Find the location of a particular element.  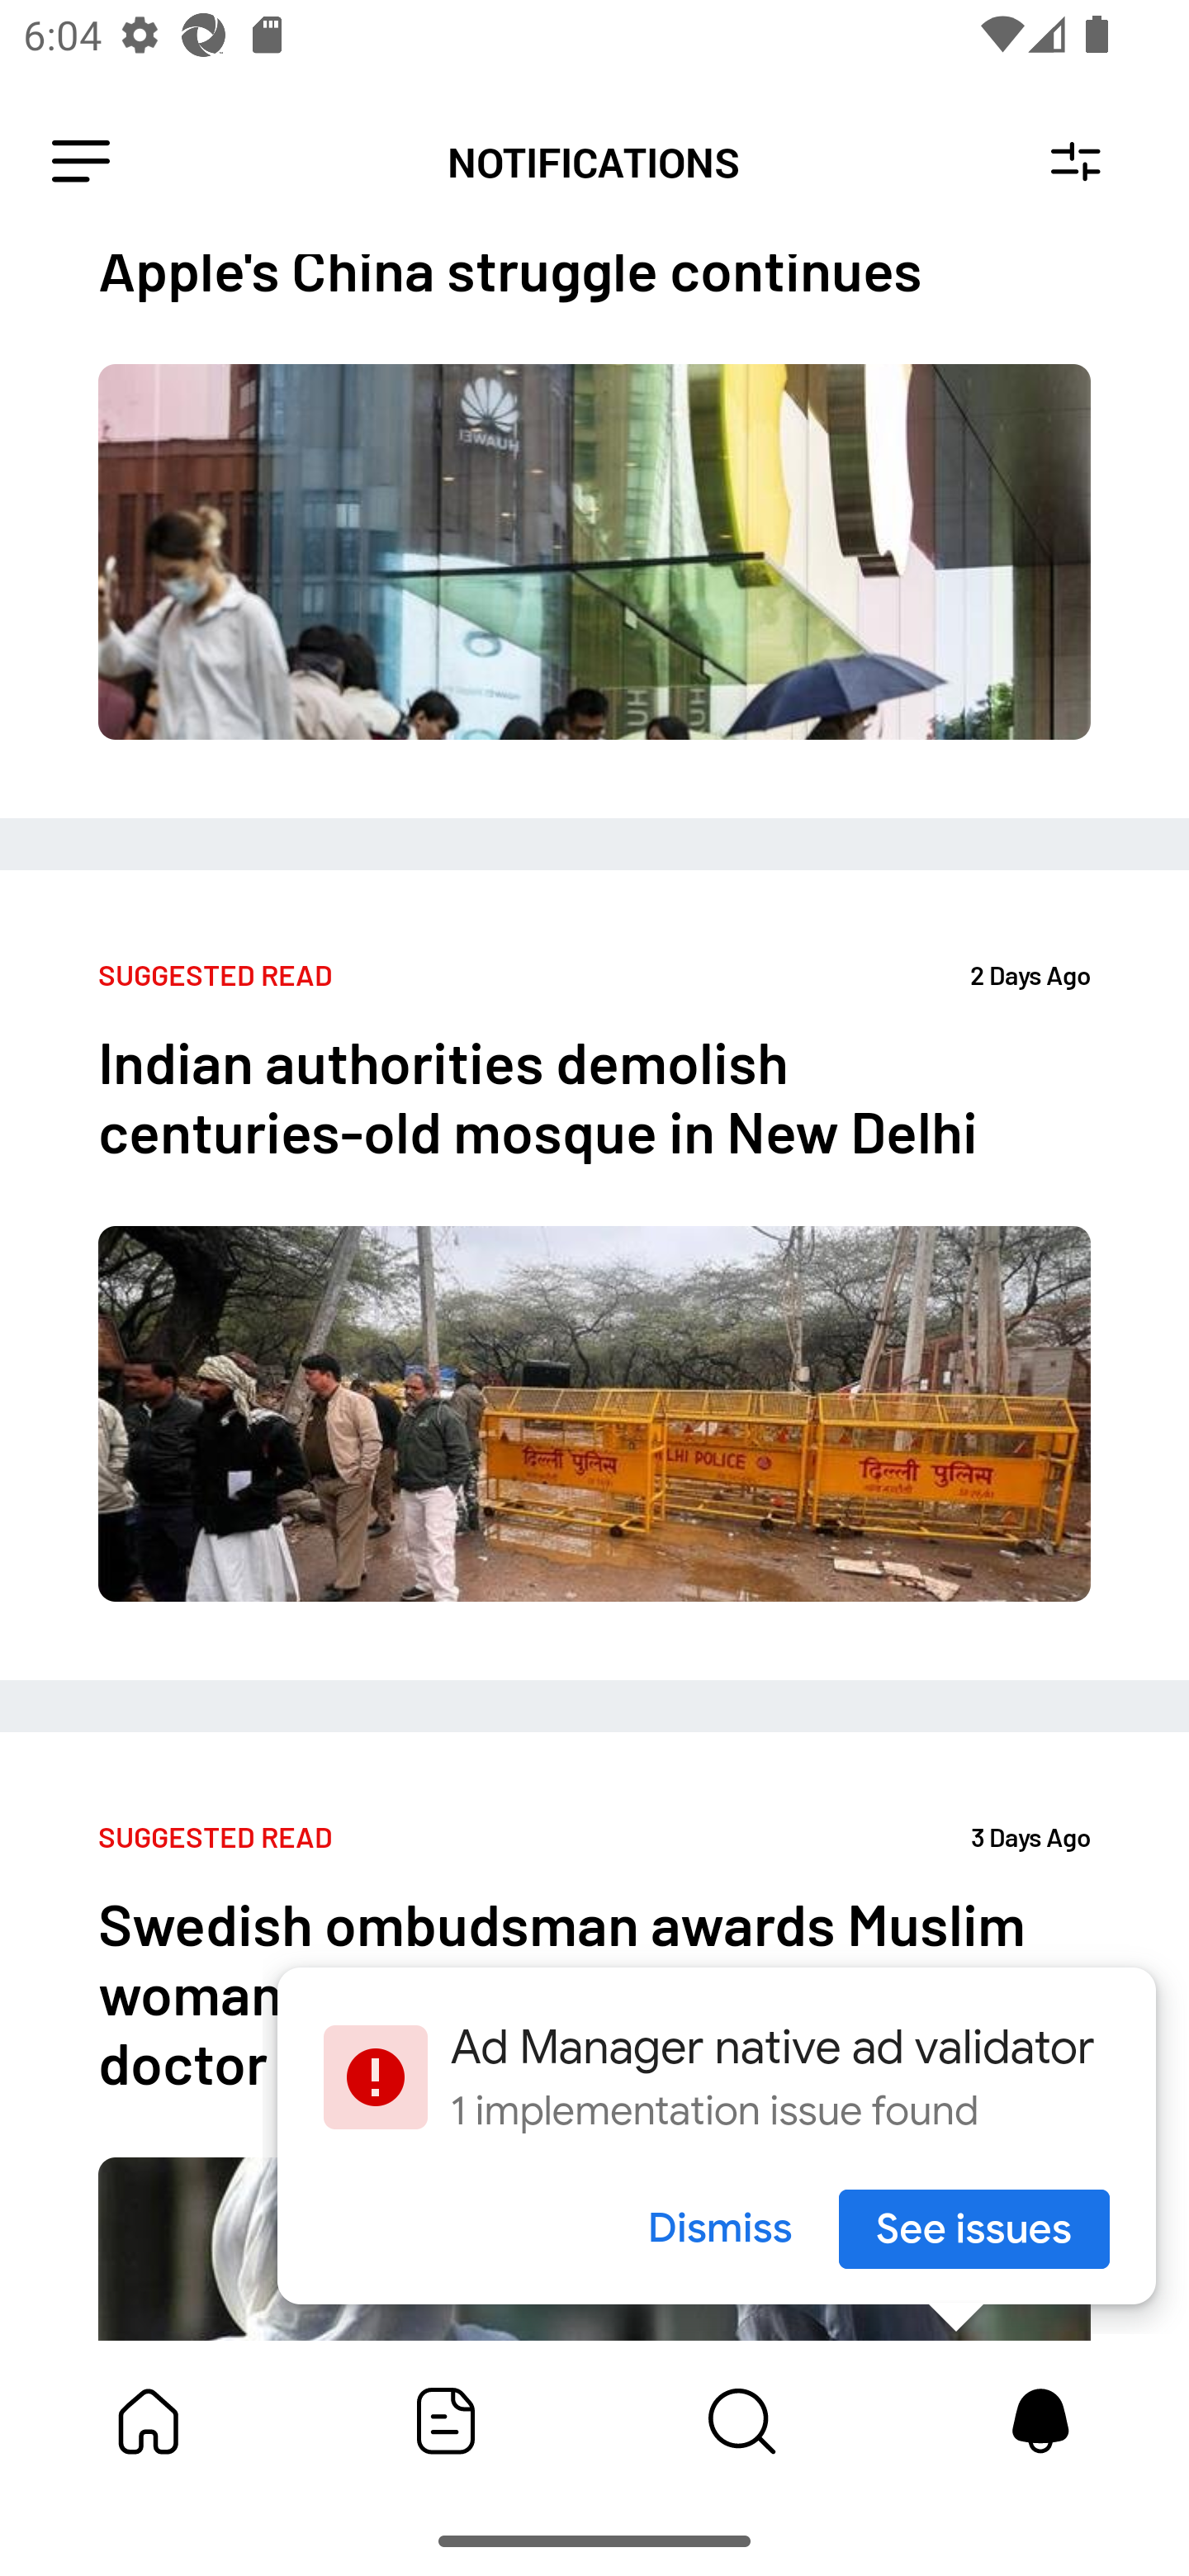

Apple's China struggle continues Image of the New is located at coordinates (594, 537).